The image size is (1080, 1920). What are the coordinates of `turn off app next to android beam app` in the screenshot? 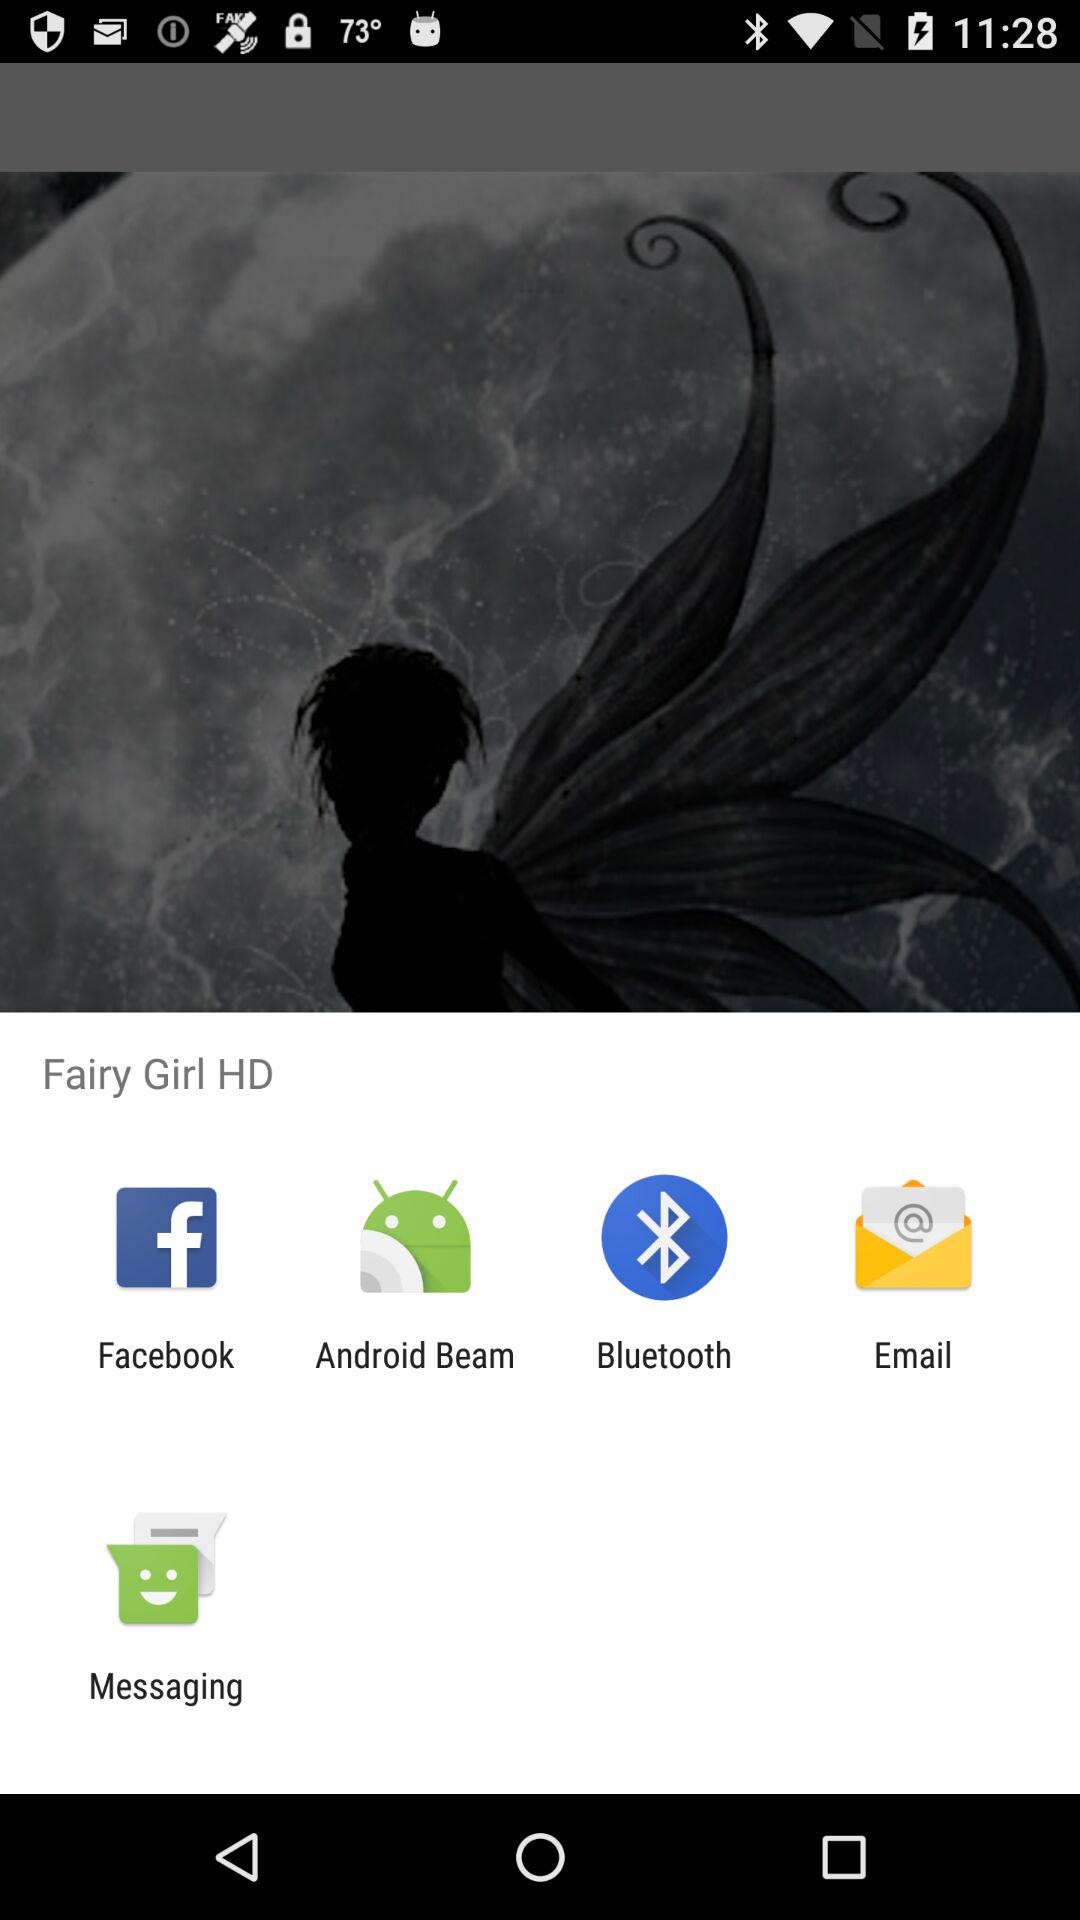 It's located at (664, 1375).